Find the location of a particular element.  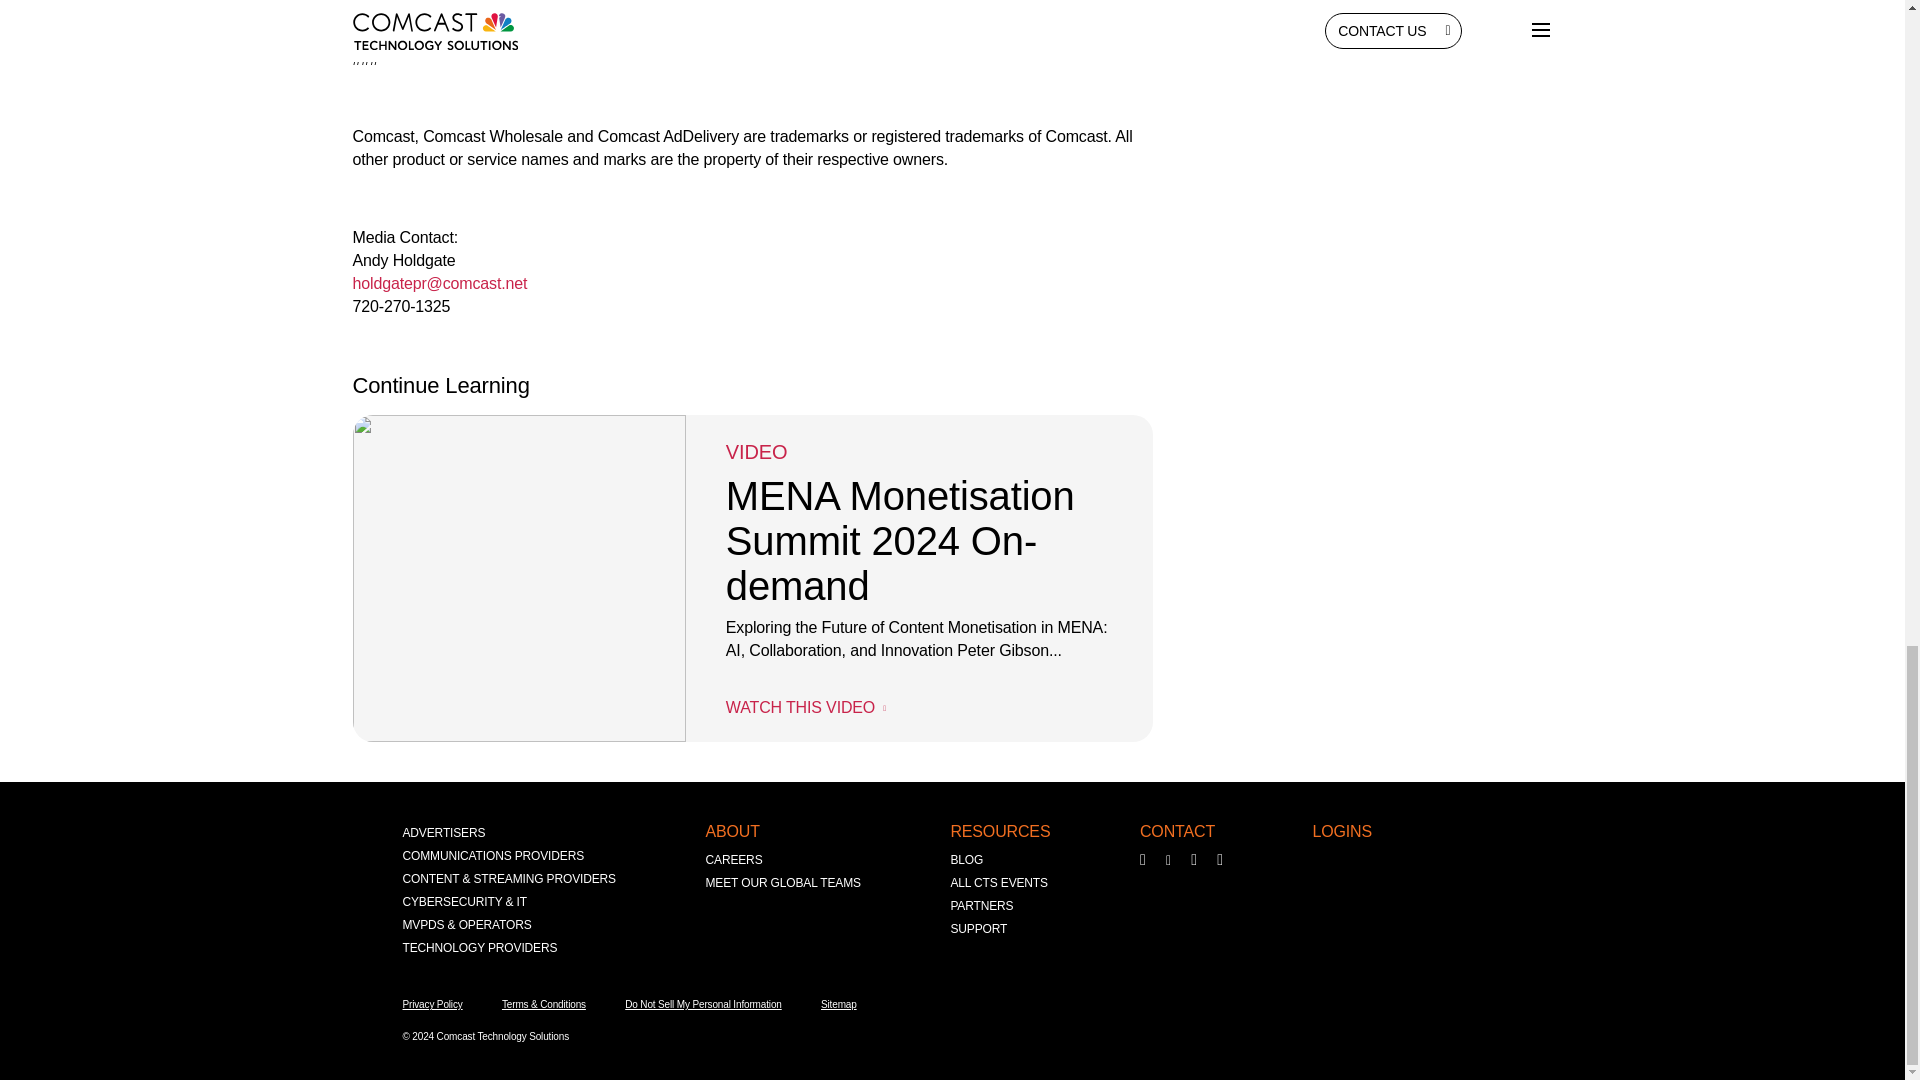

WATCH THIS VIDEO is located at coordinates (805, 707).